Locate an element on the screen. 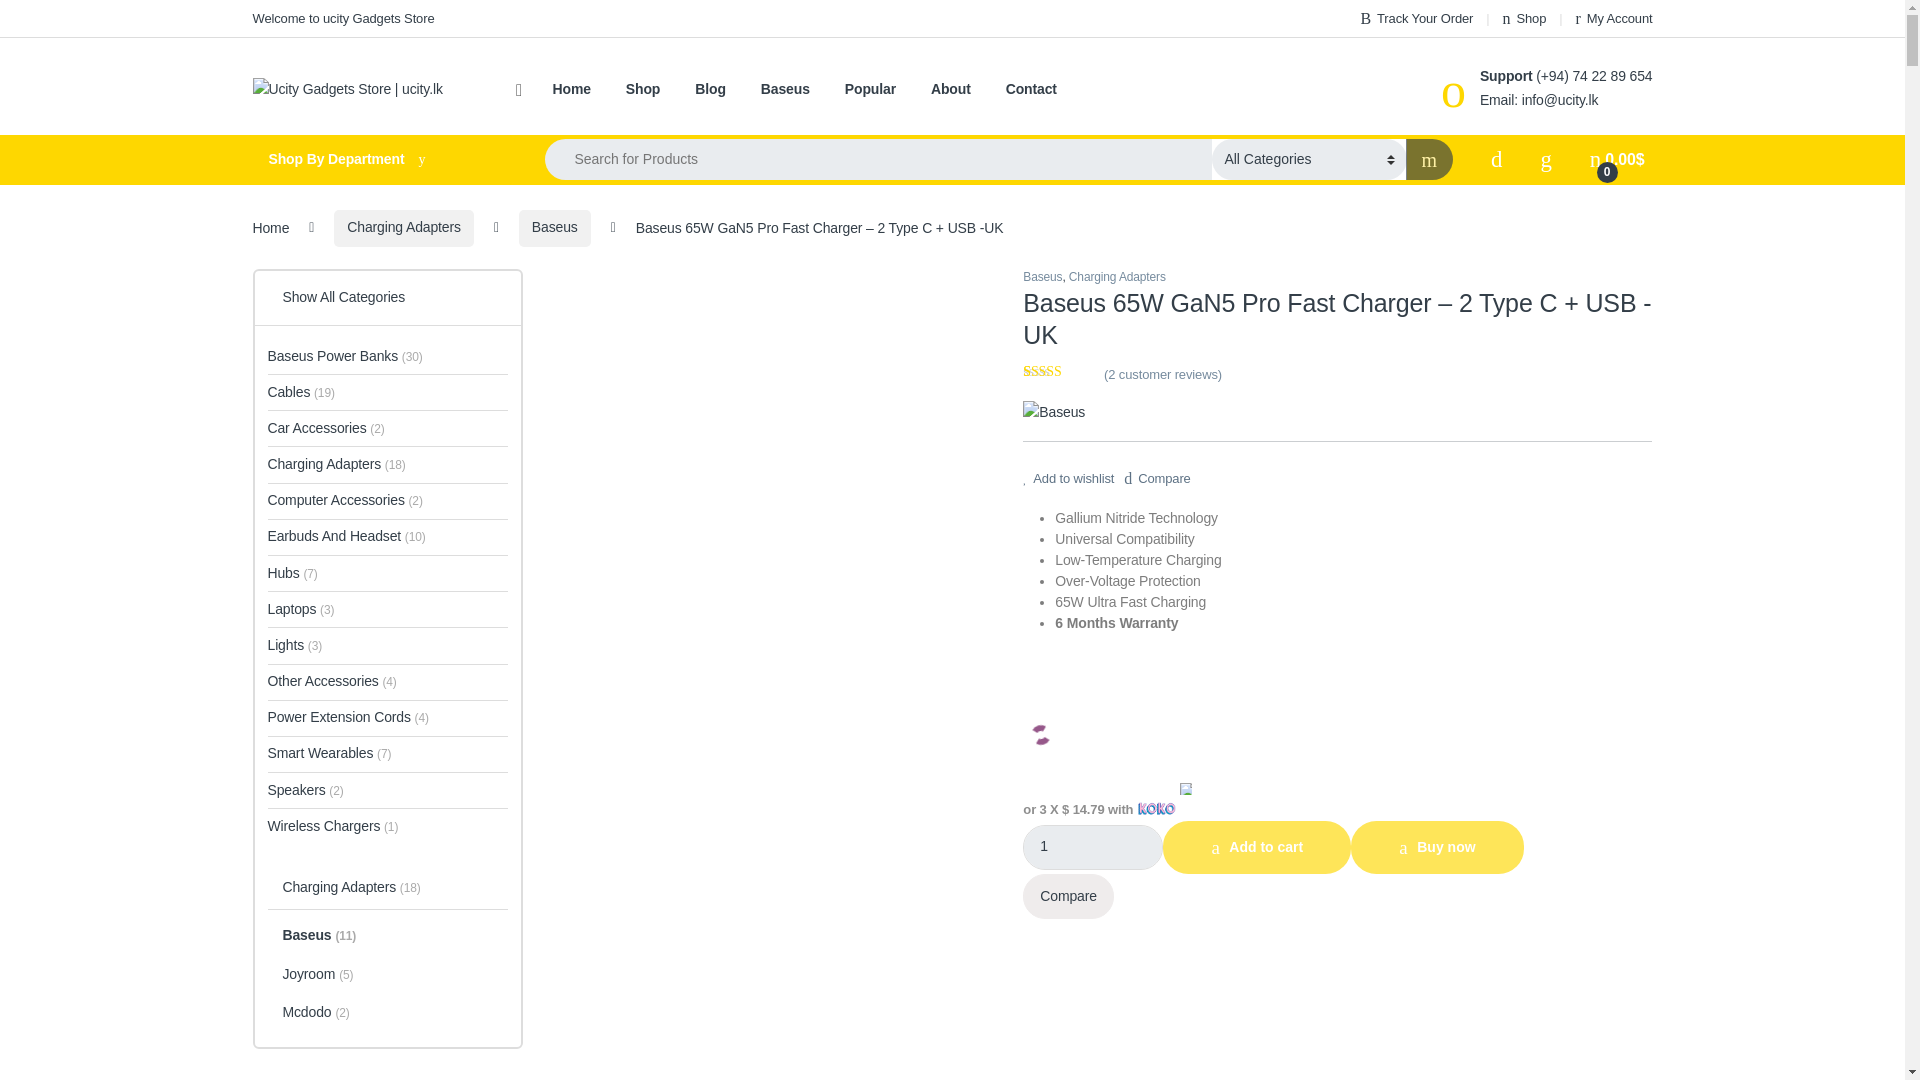  1 is located at coordinates (1093, 848).